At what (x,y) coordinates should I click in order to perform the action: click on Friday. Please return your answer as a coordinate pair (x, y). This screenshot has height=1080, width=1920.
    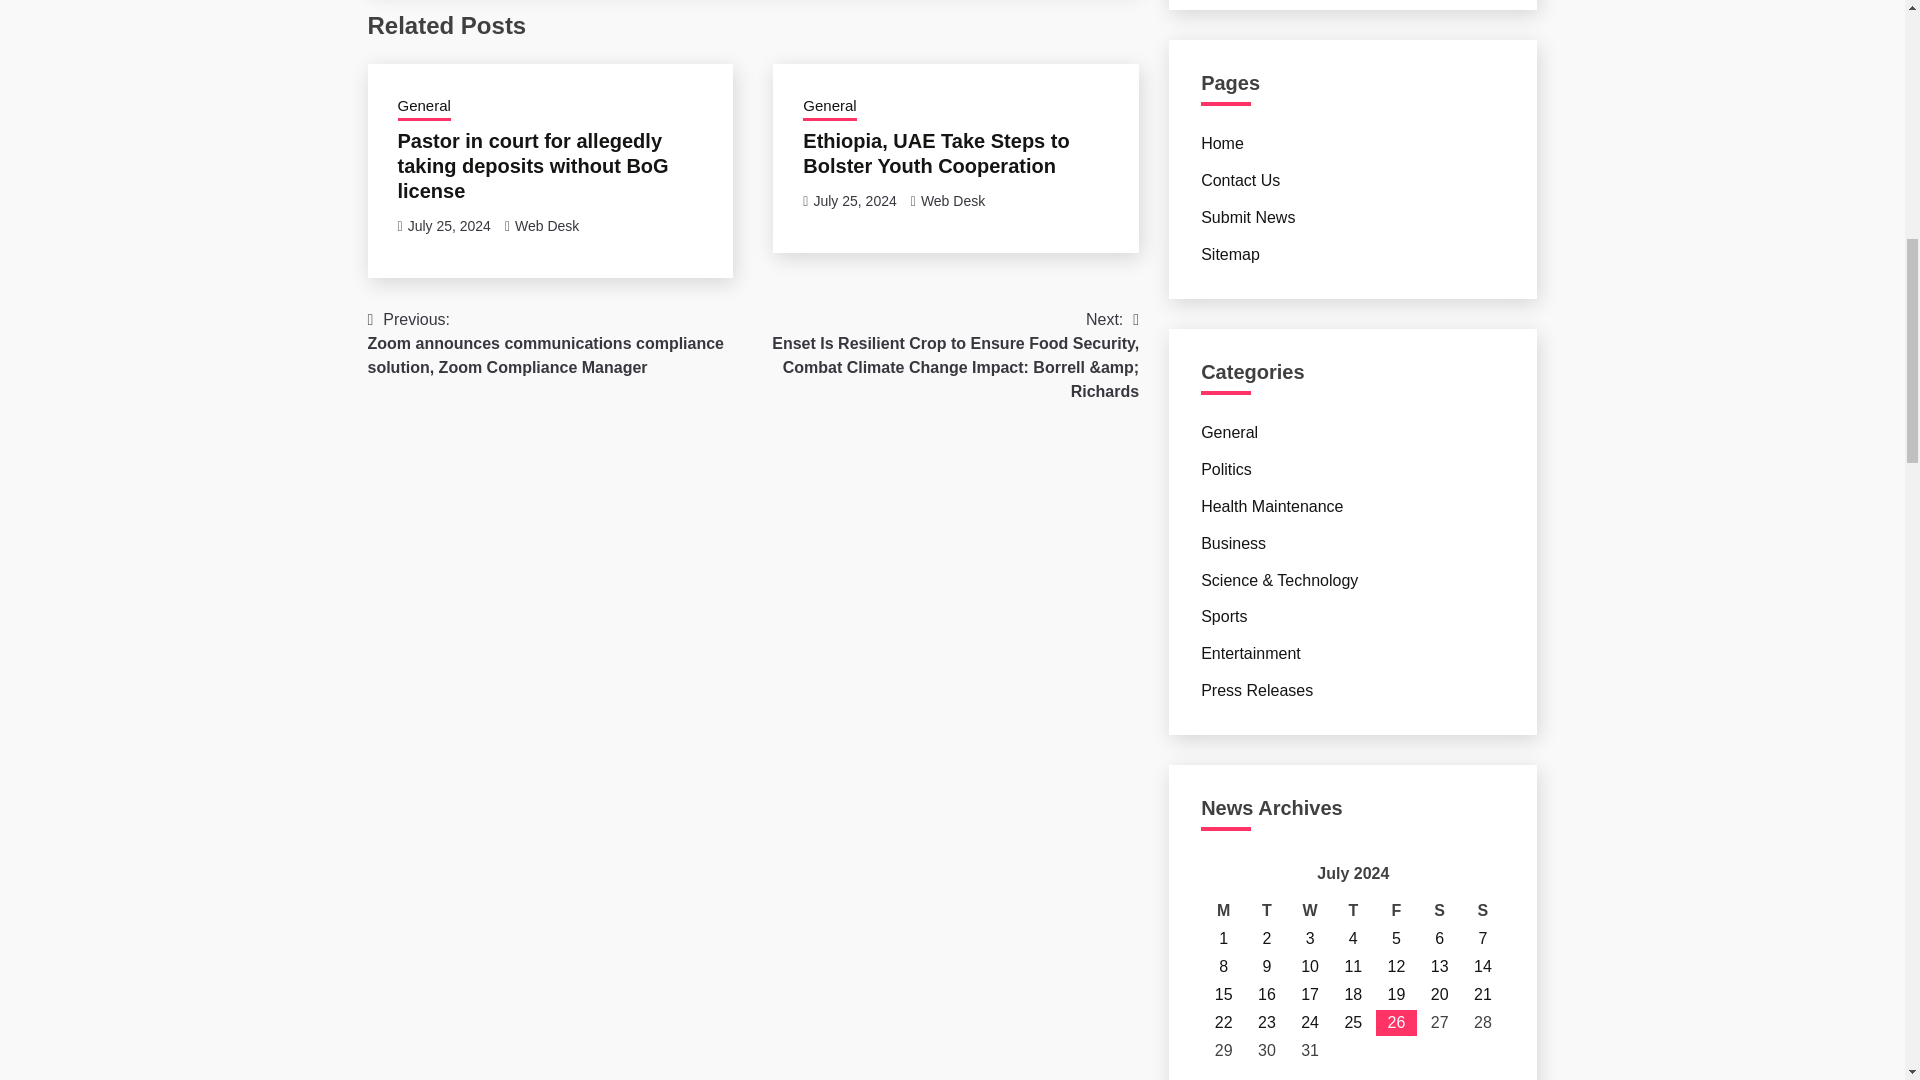
    Looking at the image, I should click on (1396, 910).